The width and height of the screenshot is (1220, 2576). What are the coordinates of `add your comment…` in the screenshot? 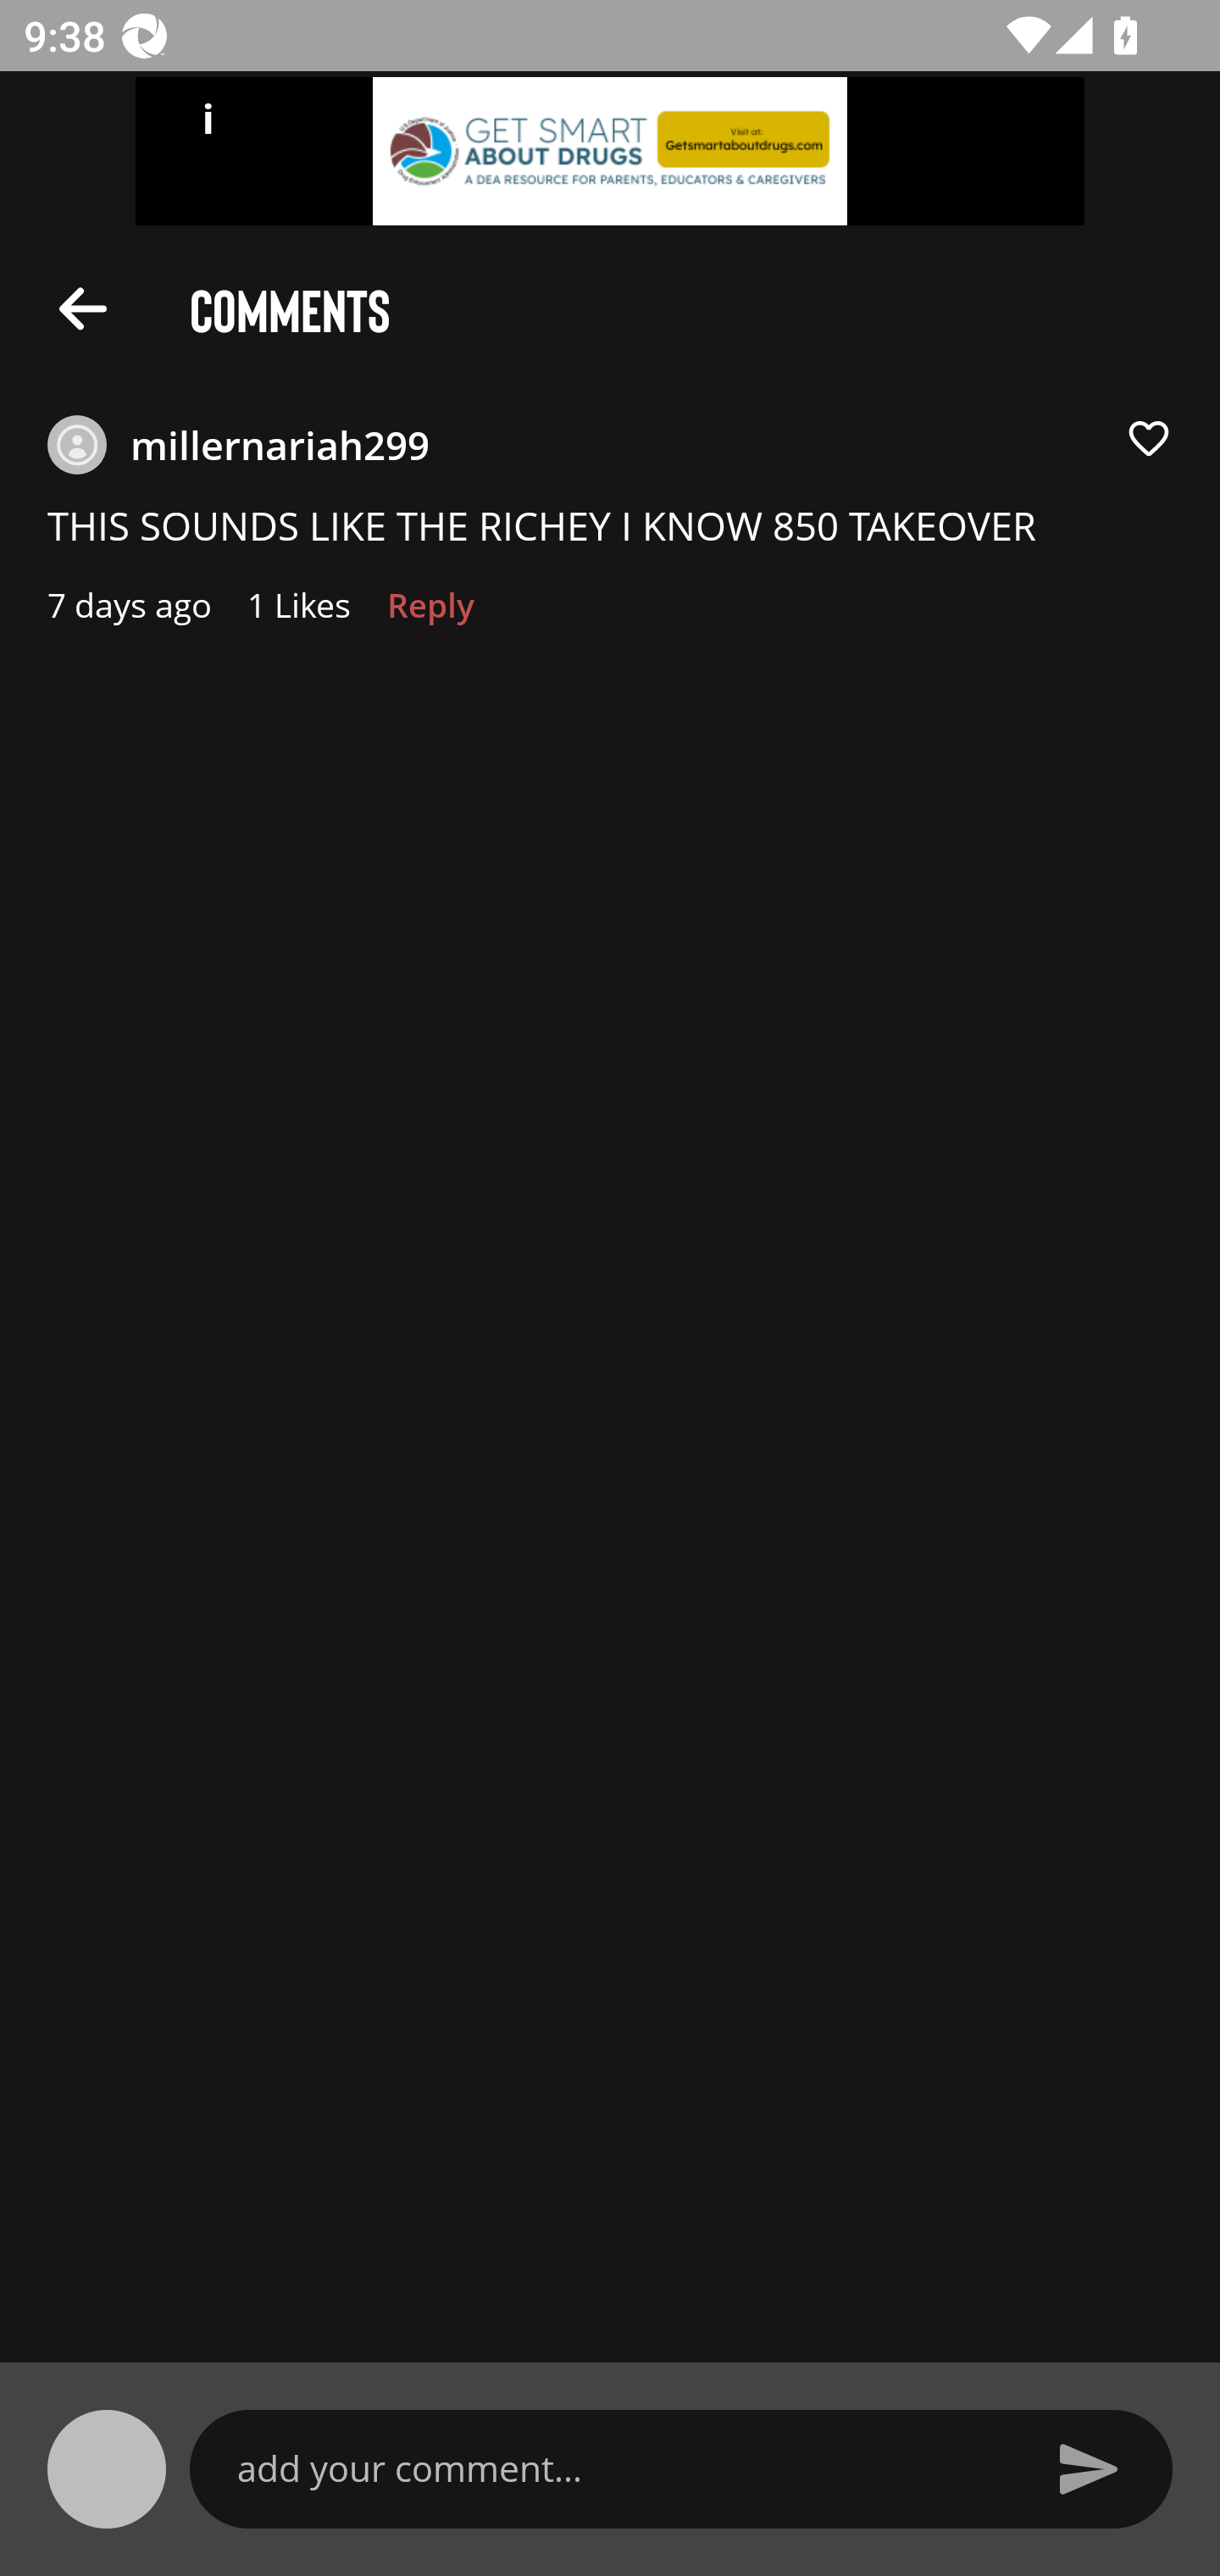 It's located at (622, 2468).